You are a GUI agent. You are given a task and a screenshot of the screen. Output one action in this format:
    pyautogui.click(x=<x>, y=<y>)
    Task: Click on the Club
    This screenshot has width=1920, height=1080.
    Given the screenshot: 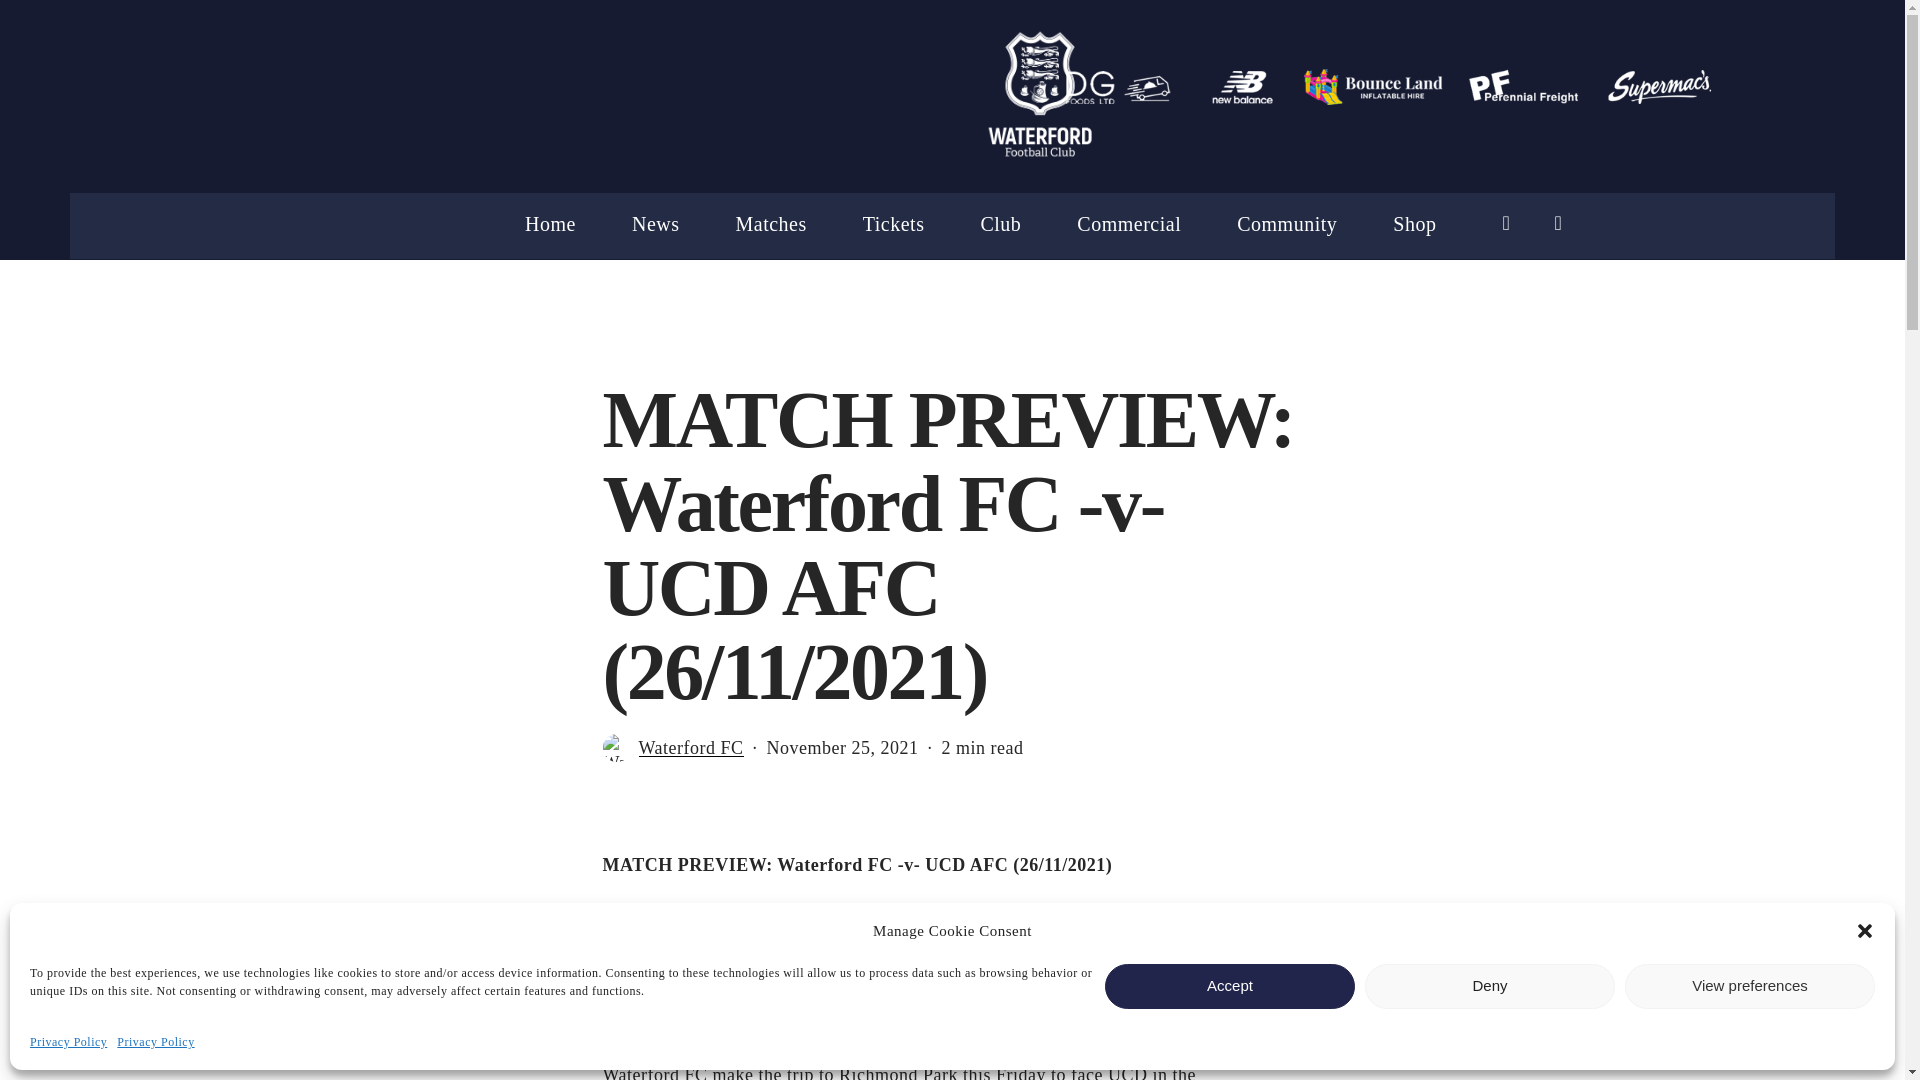 What is the action you would take?
    pyautogui.click(x=1000, y=224)
    